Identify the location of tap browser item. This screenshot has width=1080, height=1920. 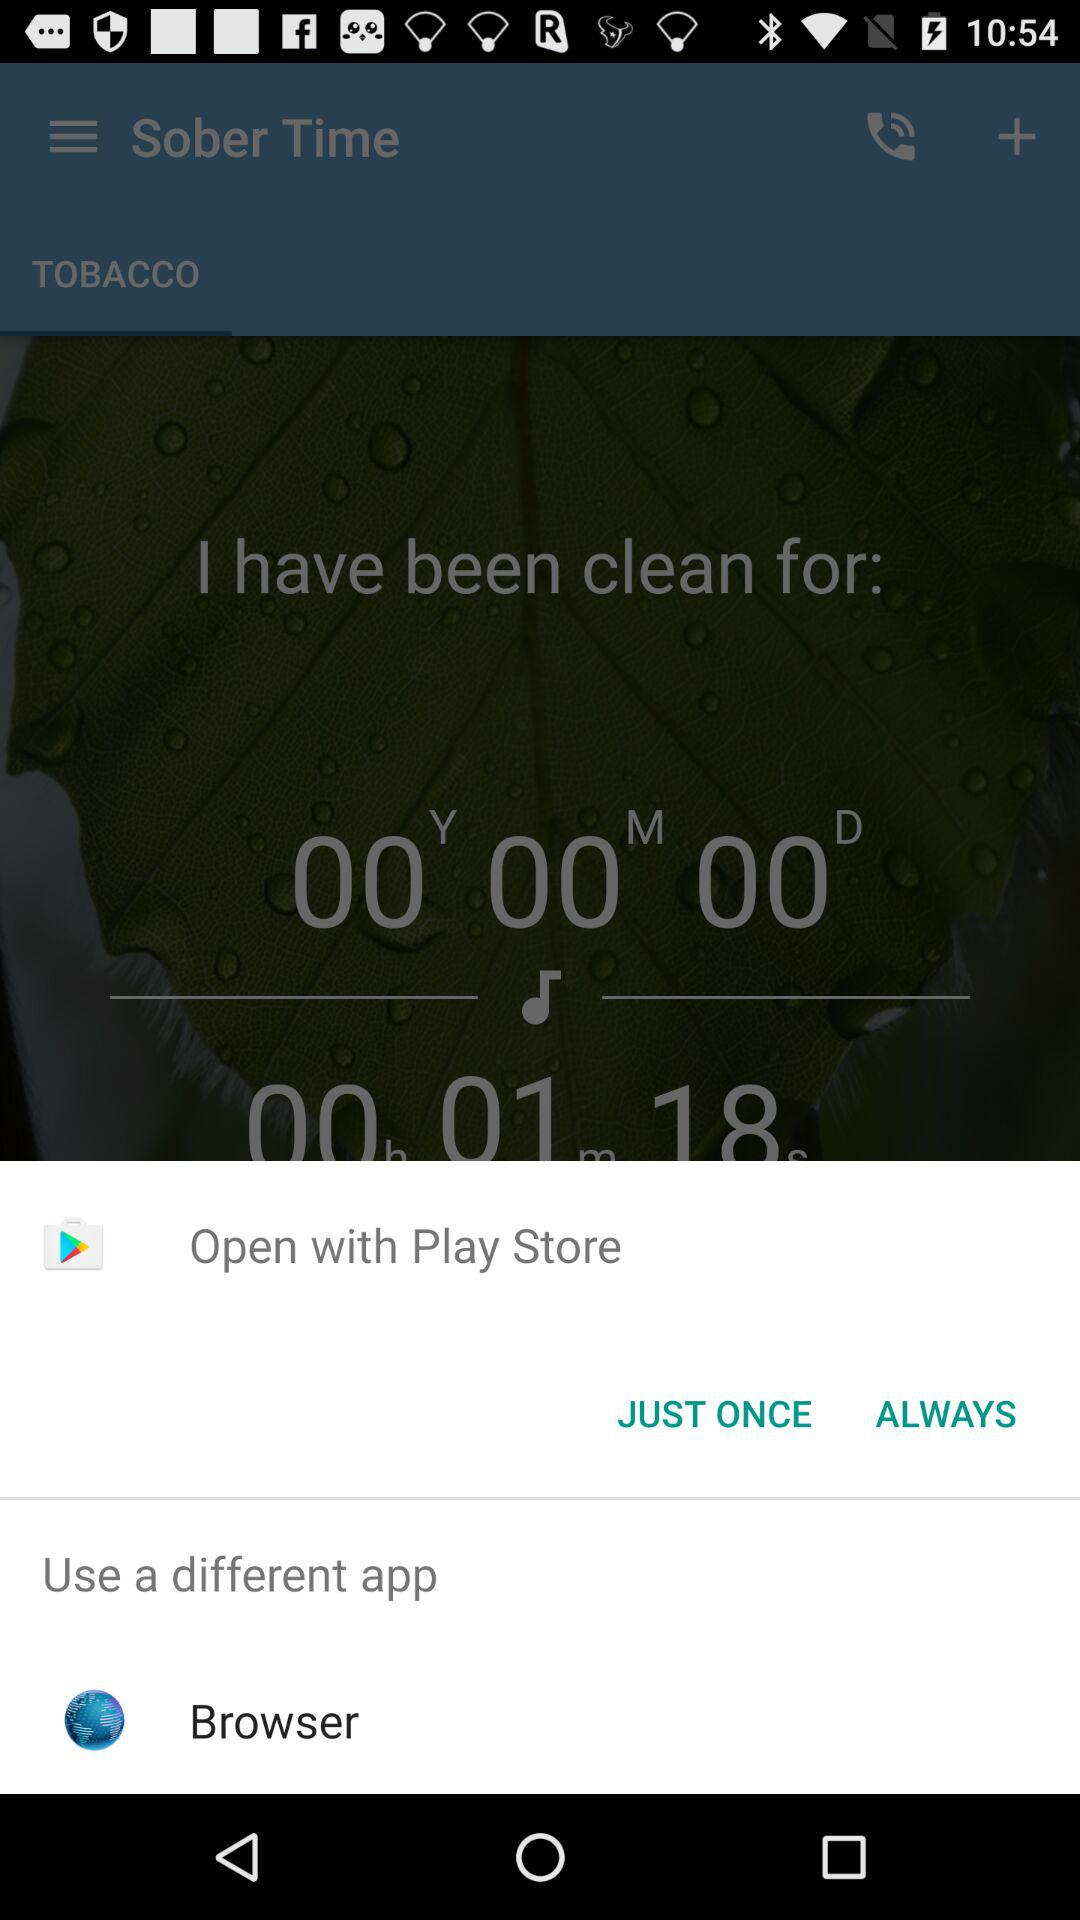
(274, 1720).